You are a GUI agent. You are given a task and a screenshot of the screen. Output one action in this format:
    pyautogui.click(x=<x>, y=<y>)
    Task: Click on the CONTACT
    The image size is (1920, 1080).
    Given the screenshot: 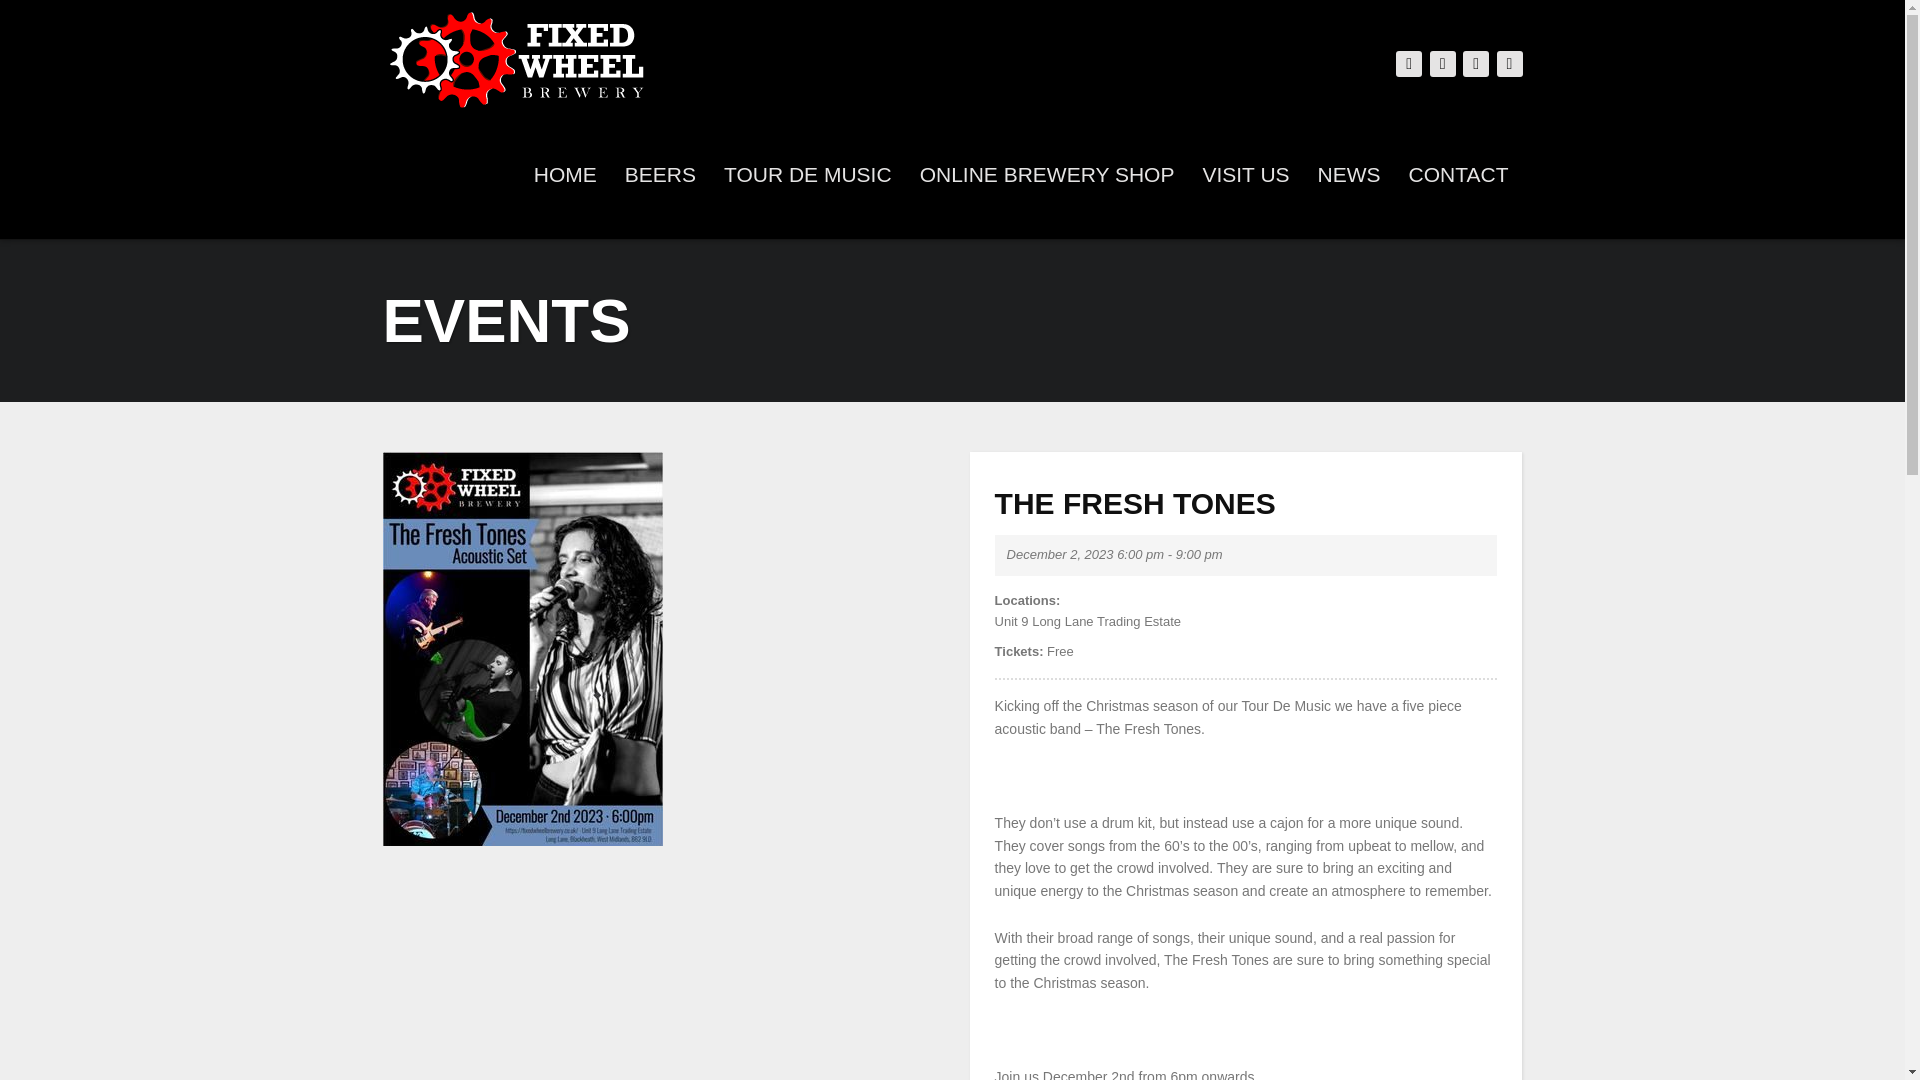 What is the action you would take?
    pyautogui.click(x=1458, y=174)
    